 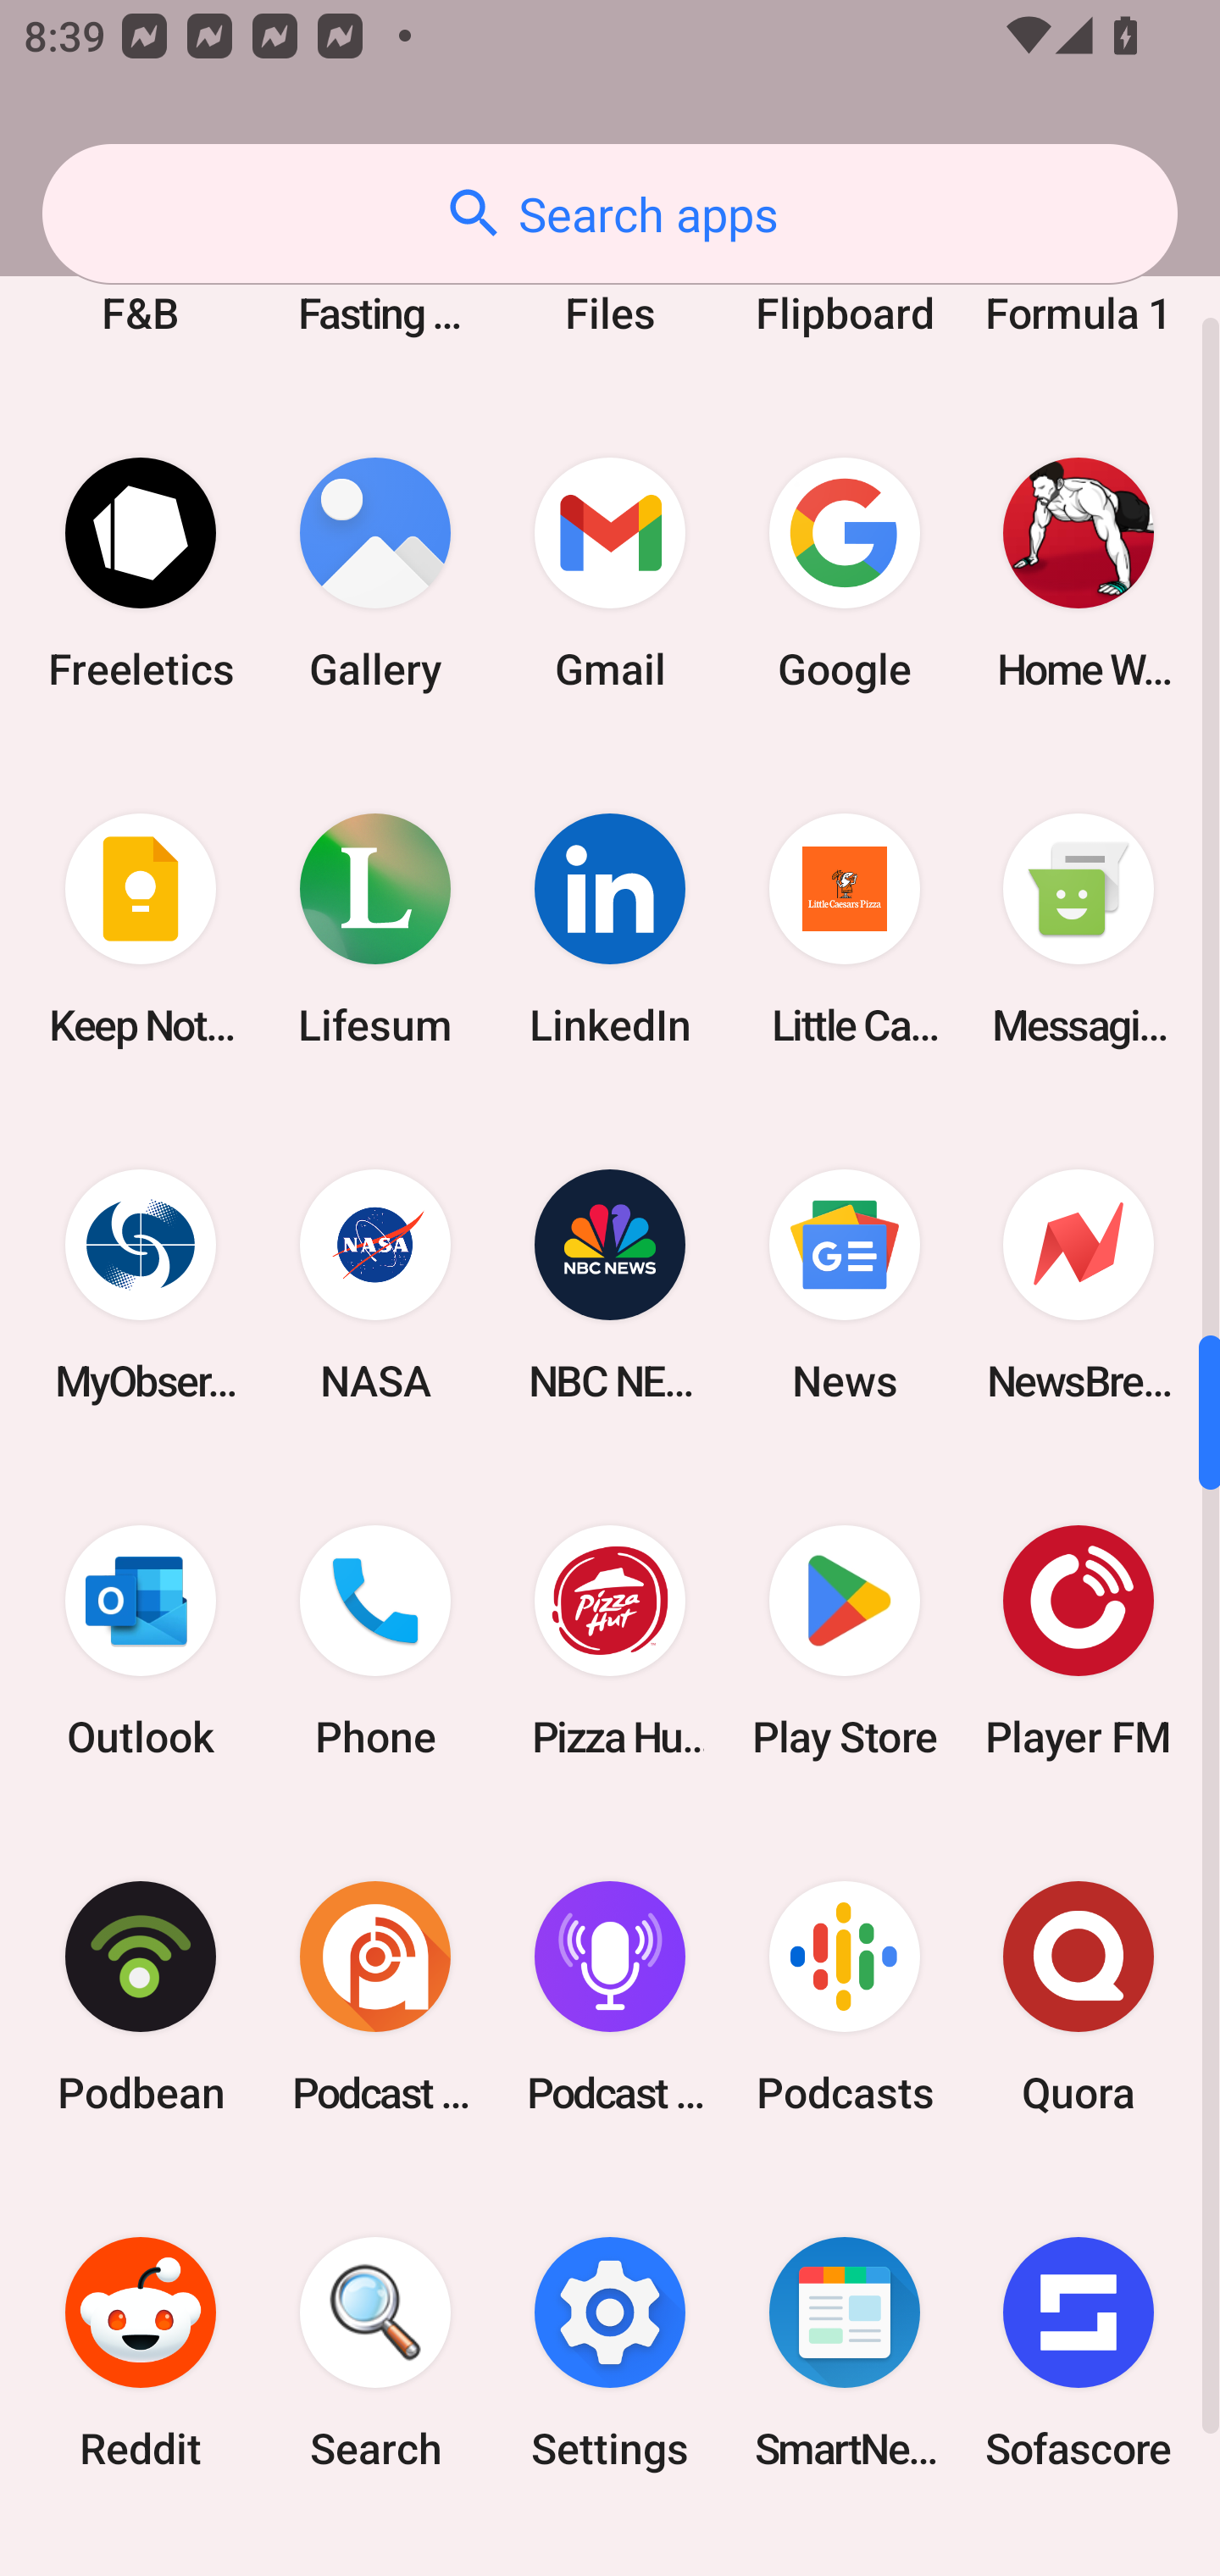 What do you see at coordinates (844, 575) in the screenshot?
I see `Google` at bounding box center [844, 575].